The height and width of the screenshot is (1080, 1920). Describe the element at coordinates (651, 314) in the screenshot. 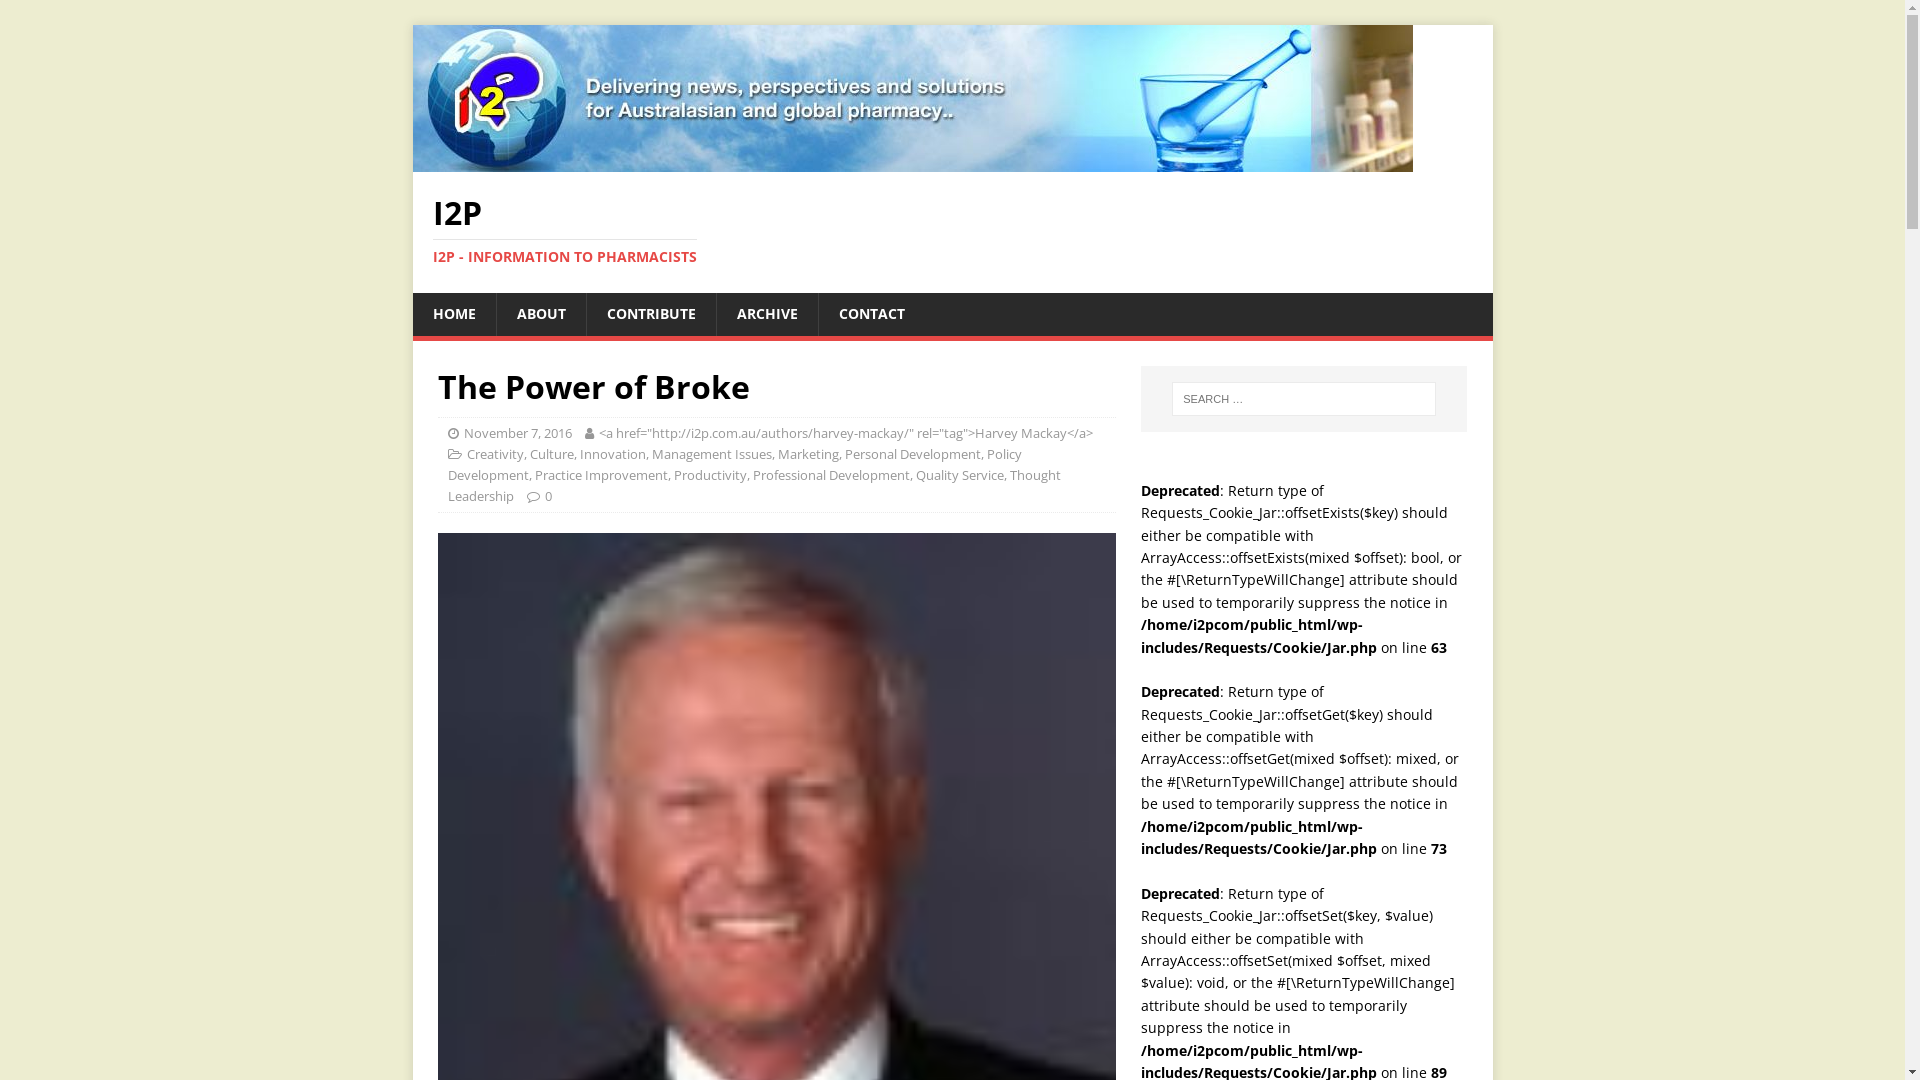

I see `CONTRIBUTE` at that location.